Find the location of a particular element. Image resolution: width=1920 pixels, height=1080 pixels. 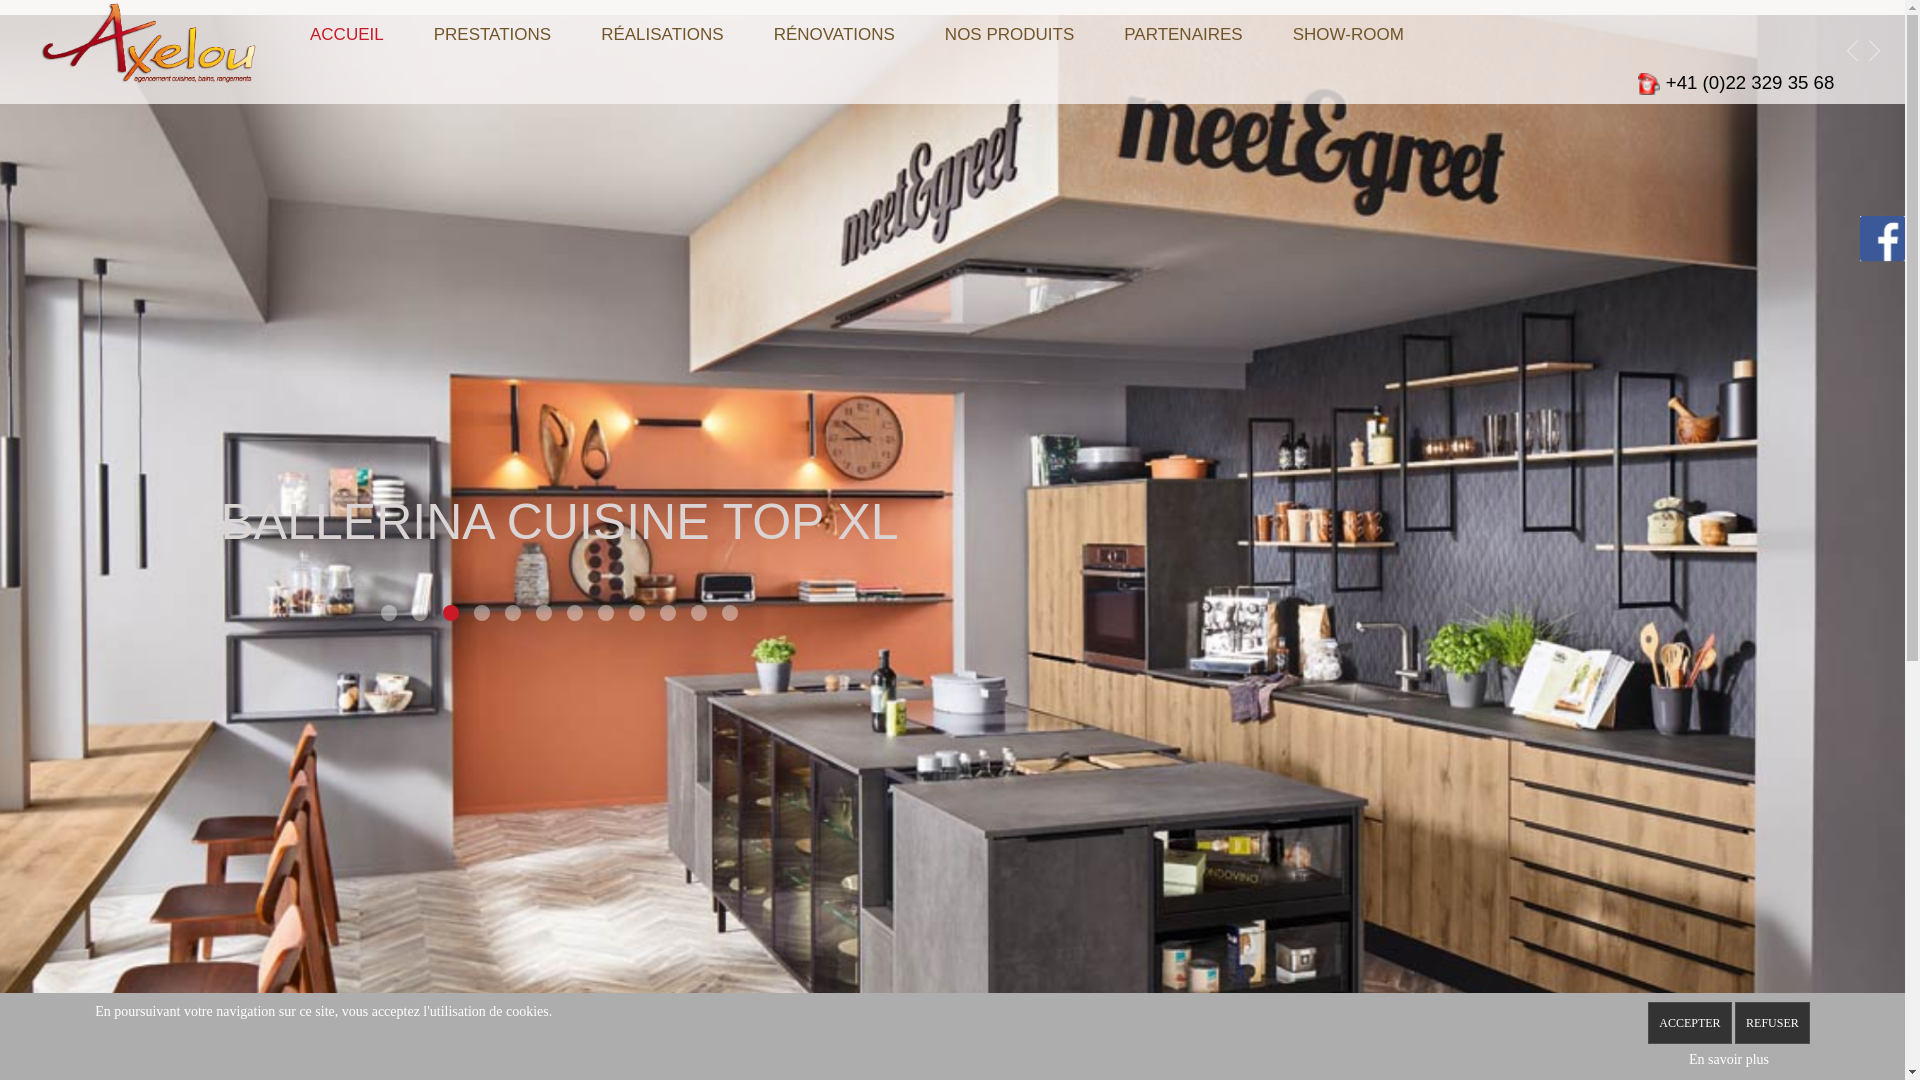

DOCA CUISIN ANVIL is located at coordinates (603, 612).